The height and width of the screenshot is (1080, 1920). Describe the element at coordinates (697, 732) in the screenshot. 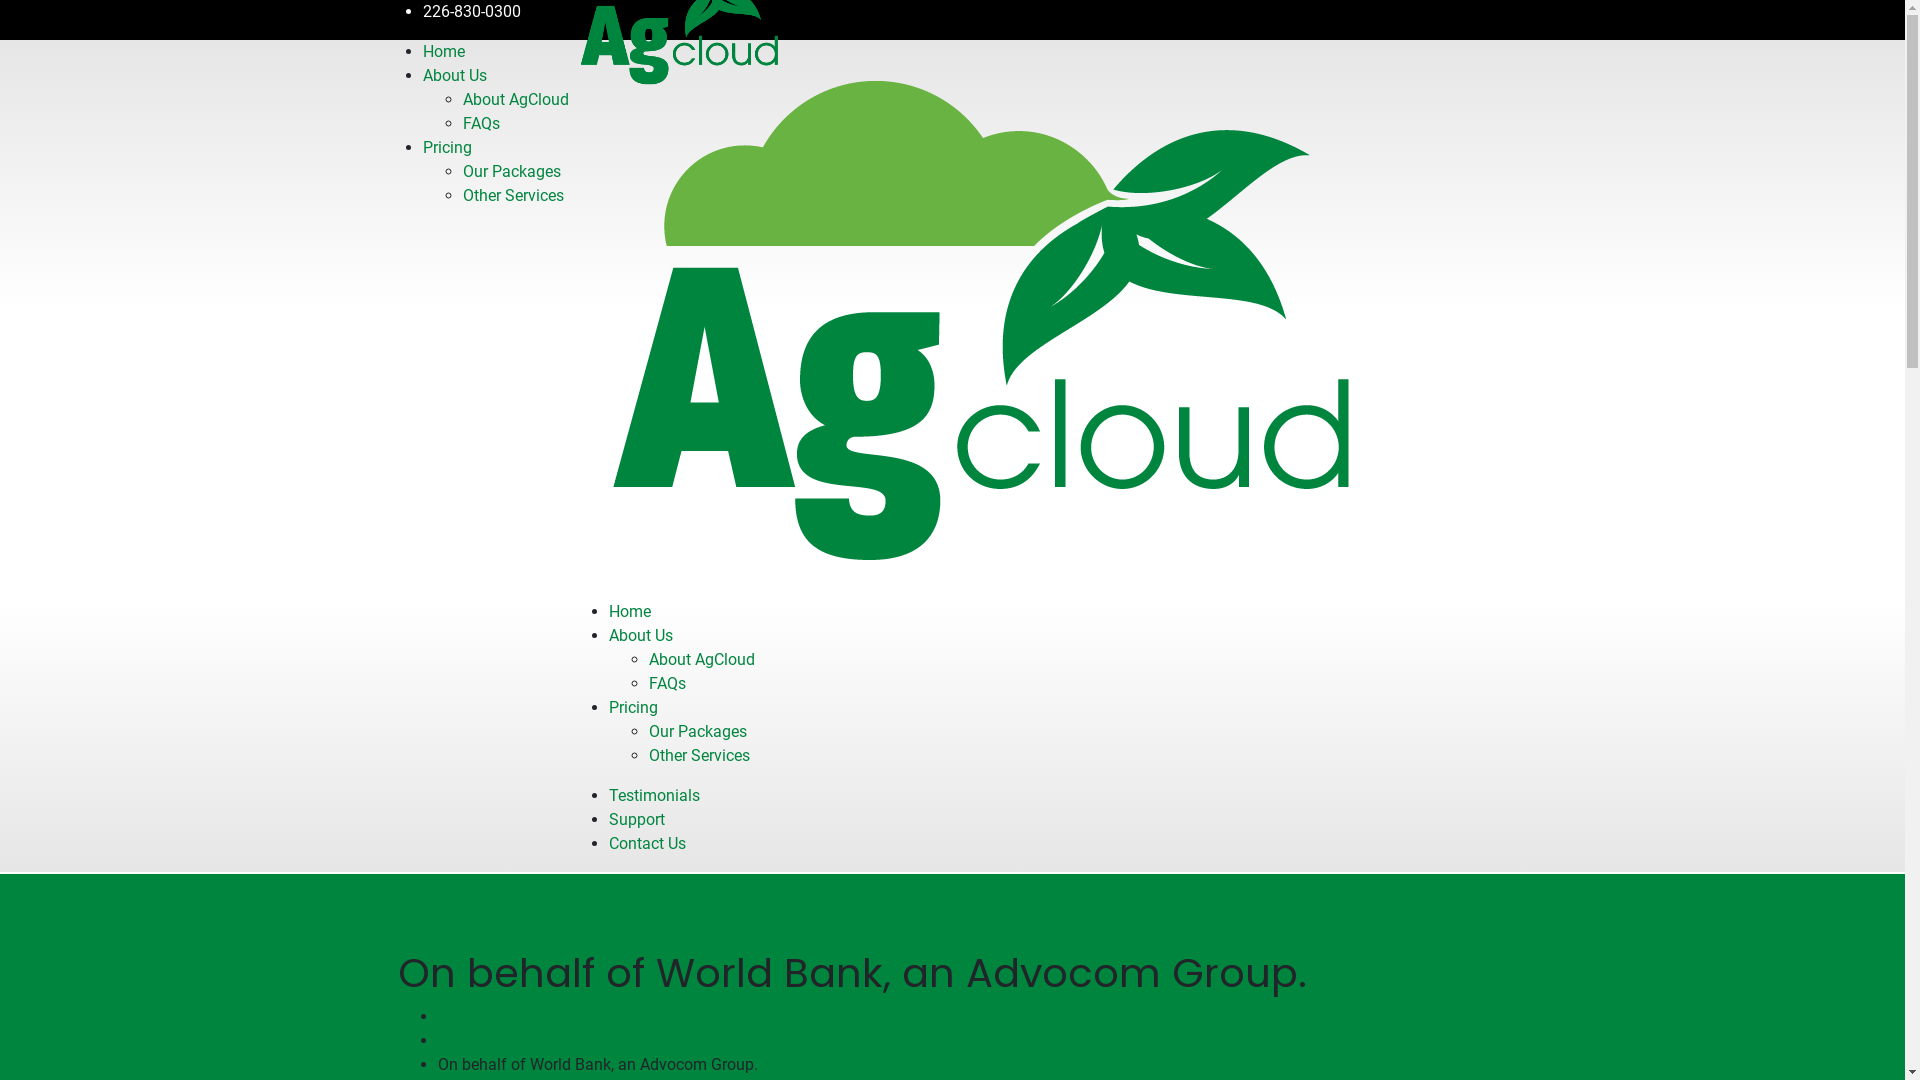

I see `Our Packages` at that location.